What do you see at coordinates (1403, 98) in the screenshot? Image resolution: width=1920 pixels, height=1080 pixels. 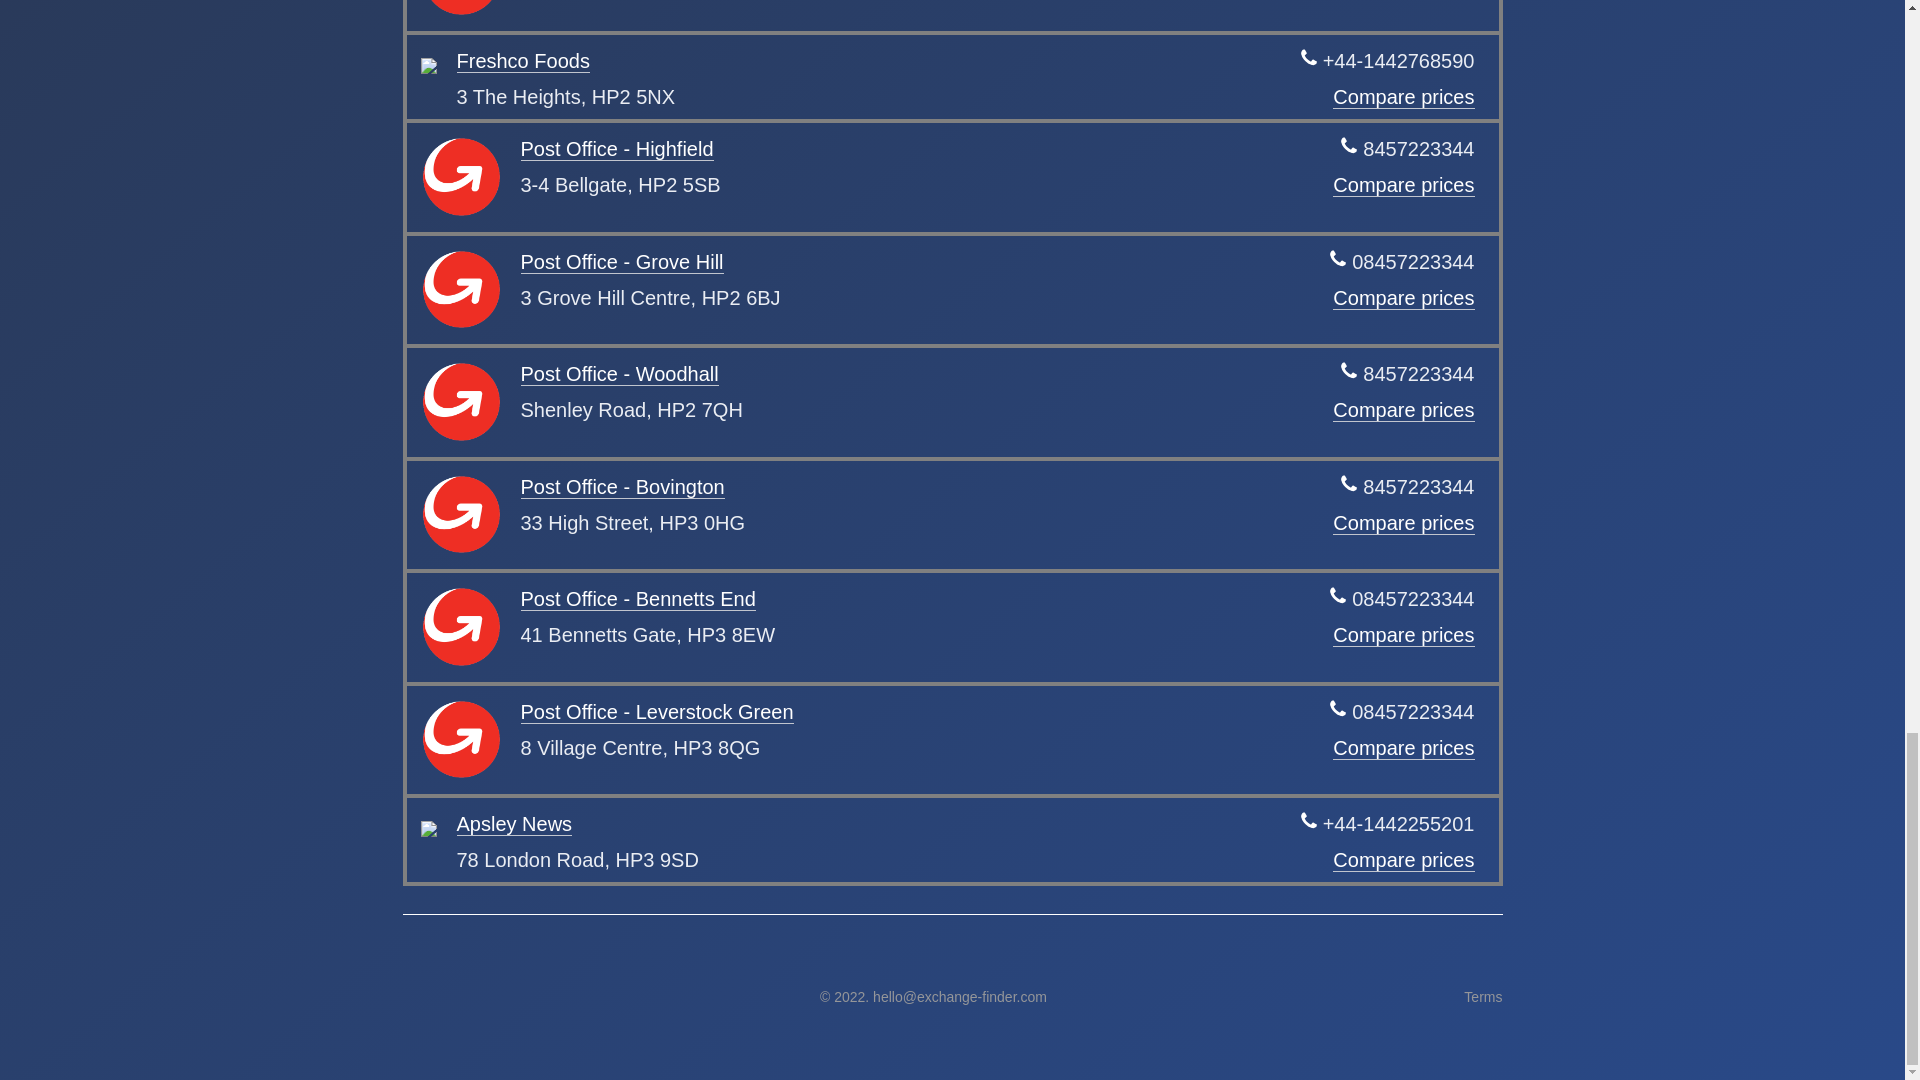 I see `Compare prices` at bounding box center [1403, 98].